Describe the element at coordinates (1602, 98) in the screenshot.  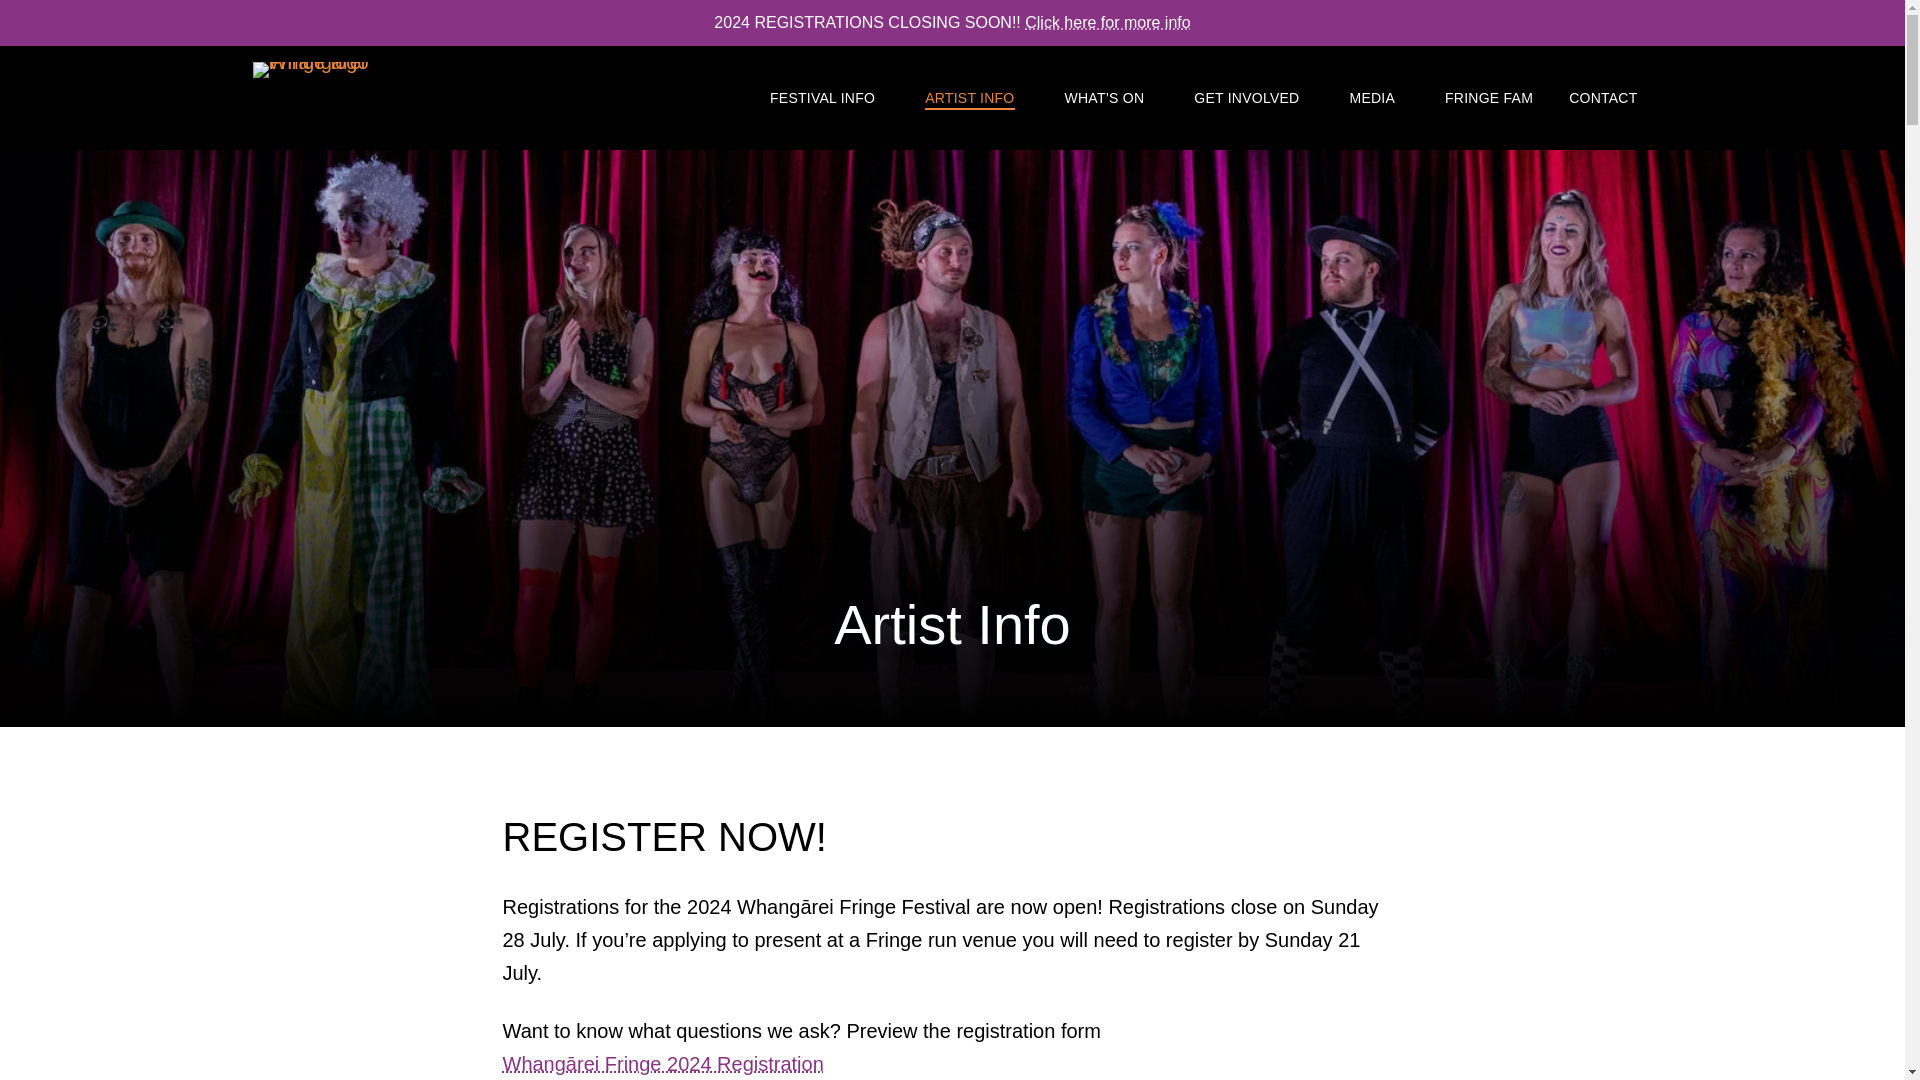
I see `CONTACT` at that location.